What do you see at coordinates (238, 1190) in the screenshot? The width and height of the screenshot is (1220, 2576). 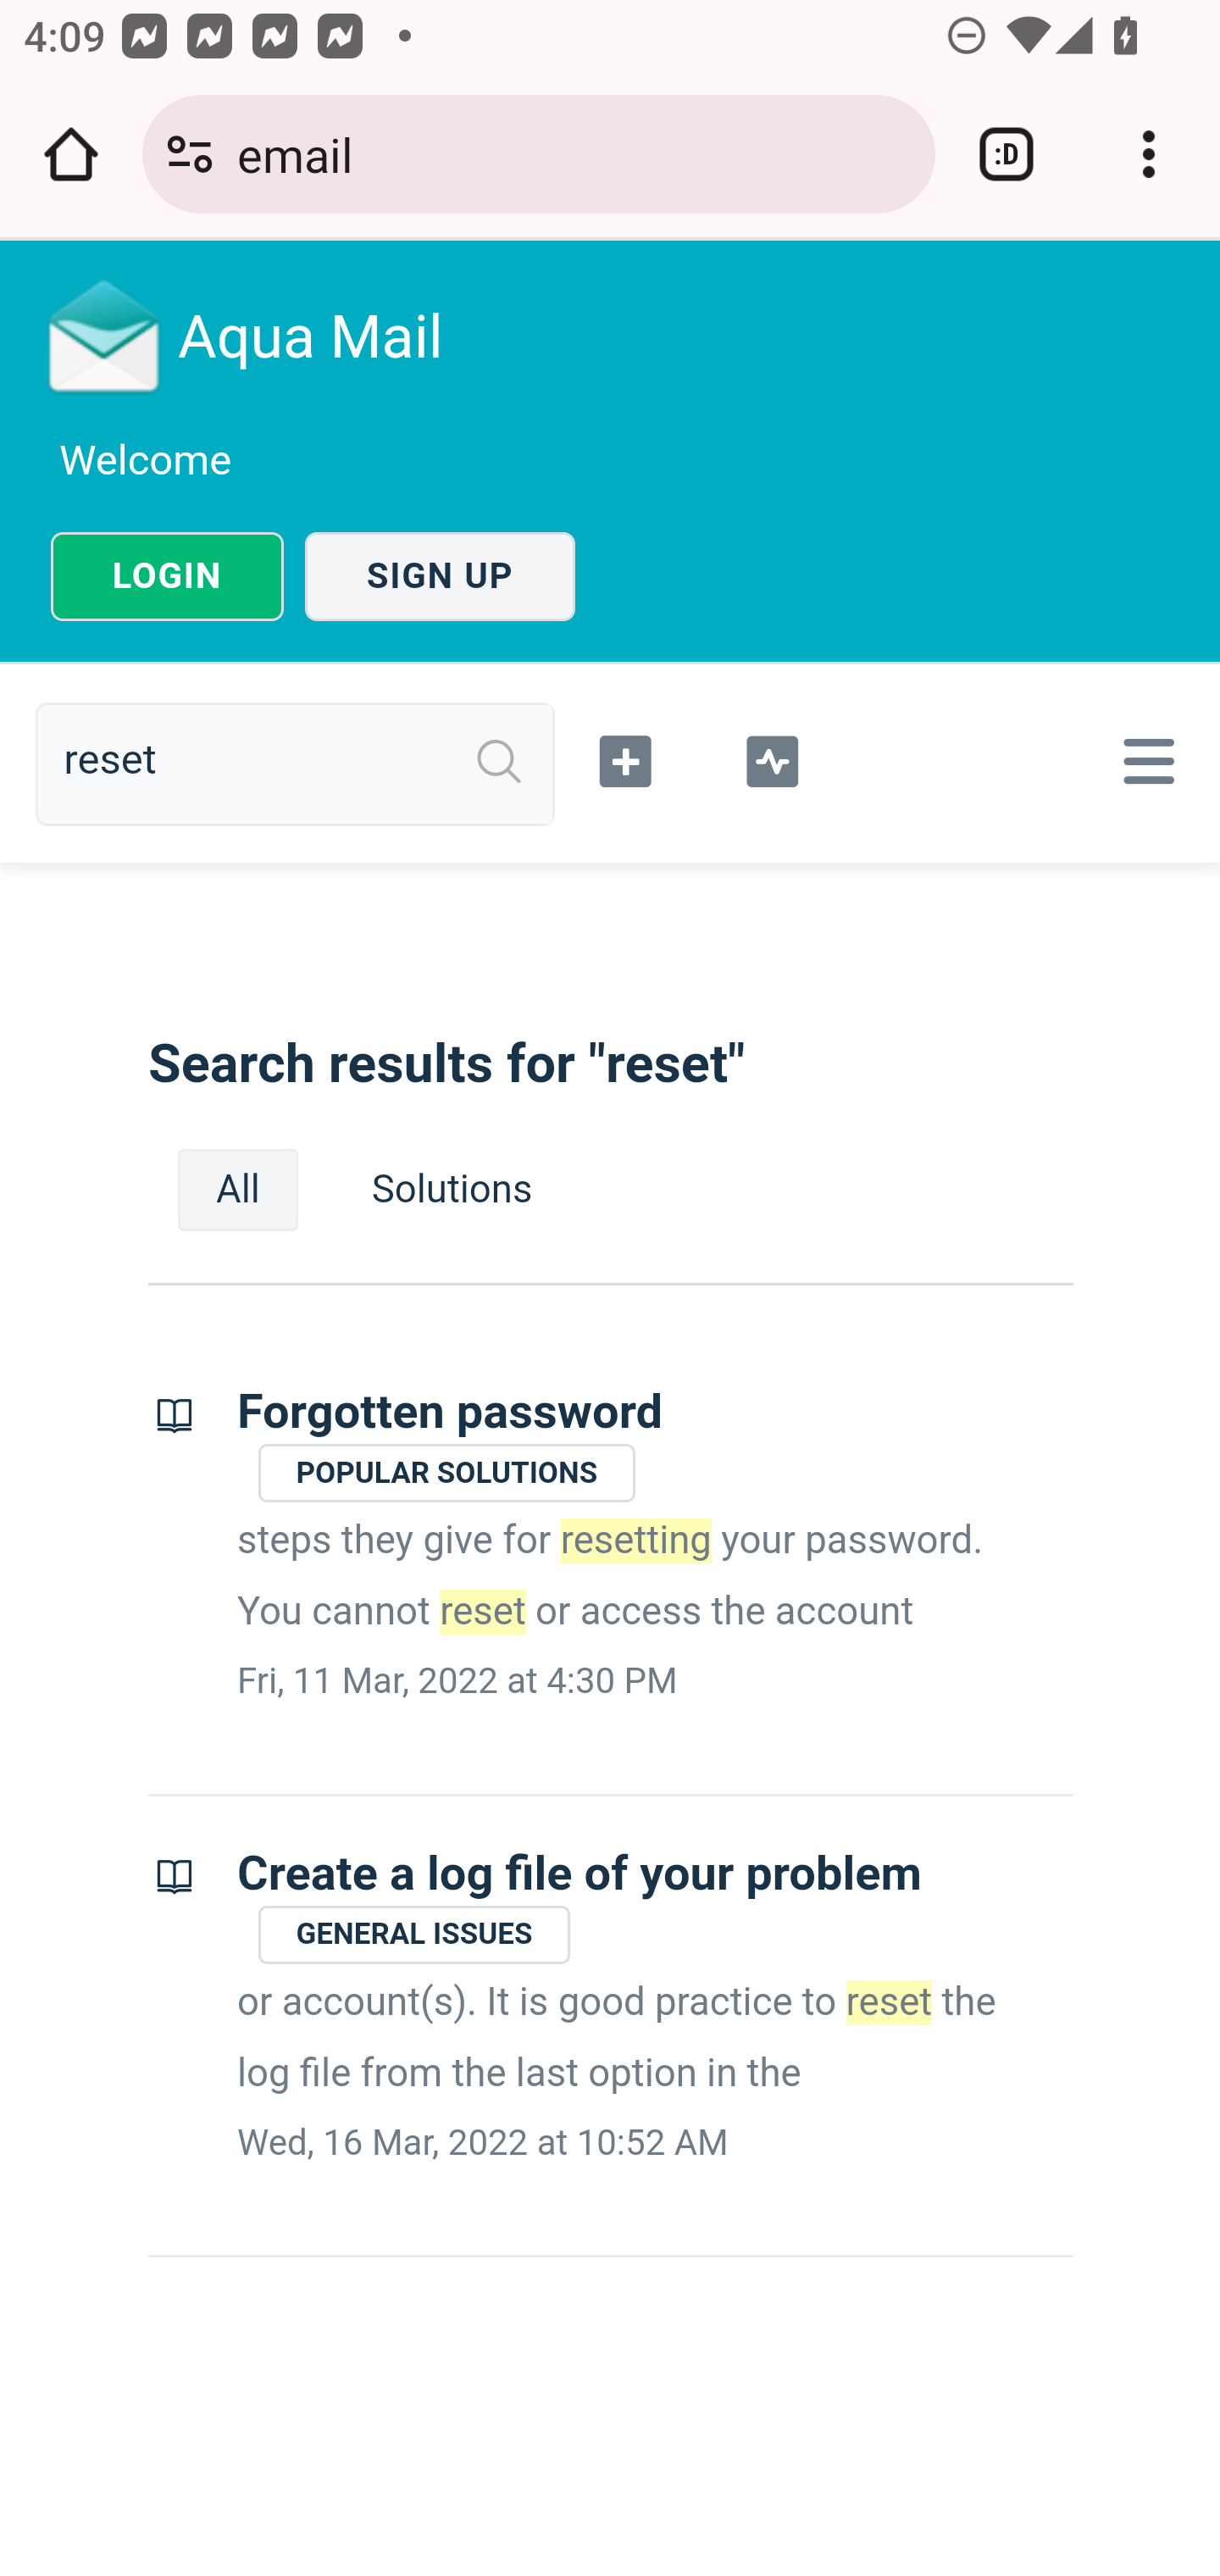 I see `All` at bounding box center [238, 1190].